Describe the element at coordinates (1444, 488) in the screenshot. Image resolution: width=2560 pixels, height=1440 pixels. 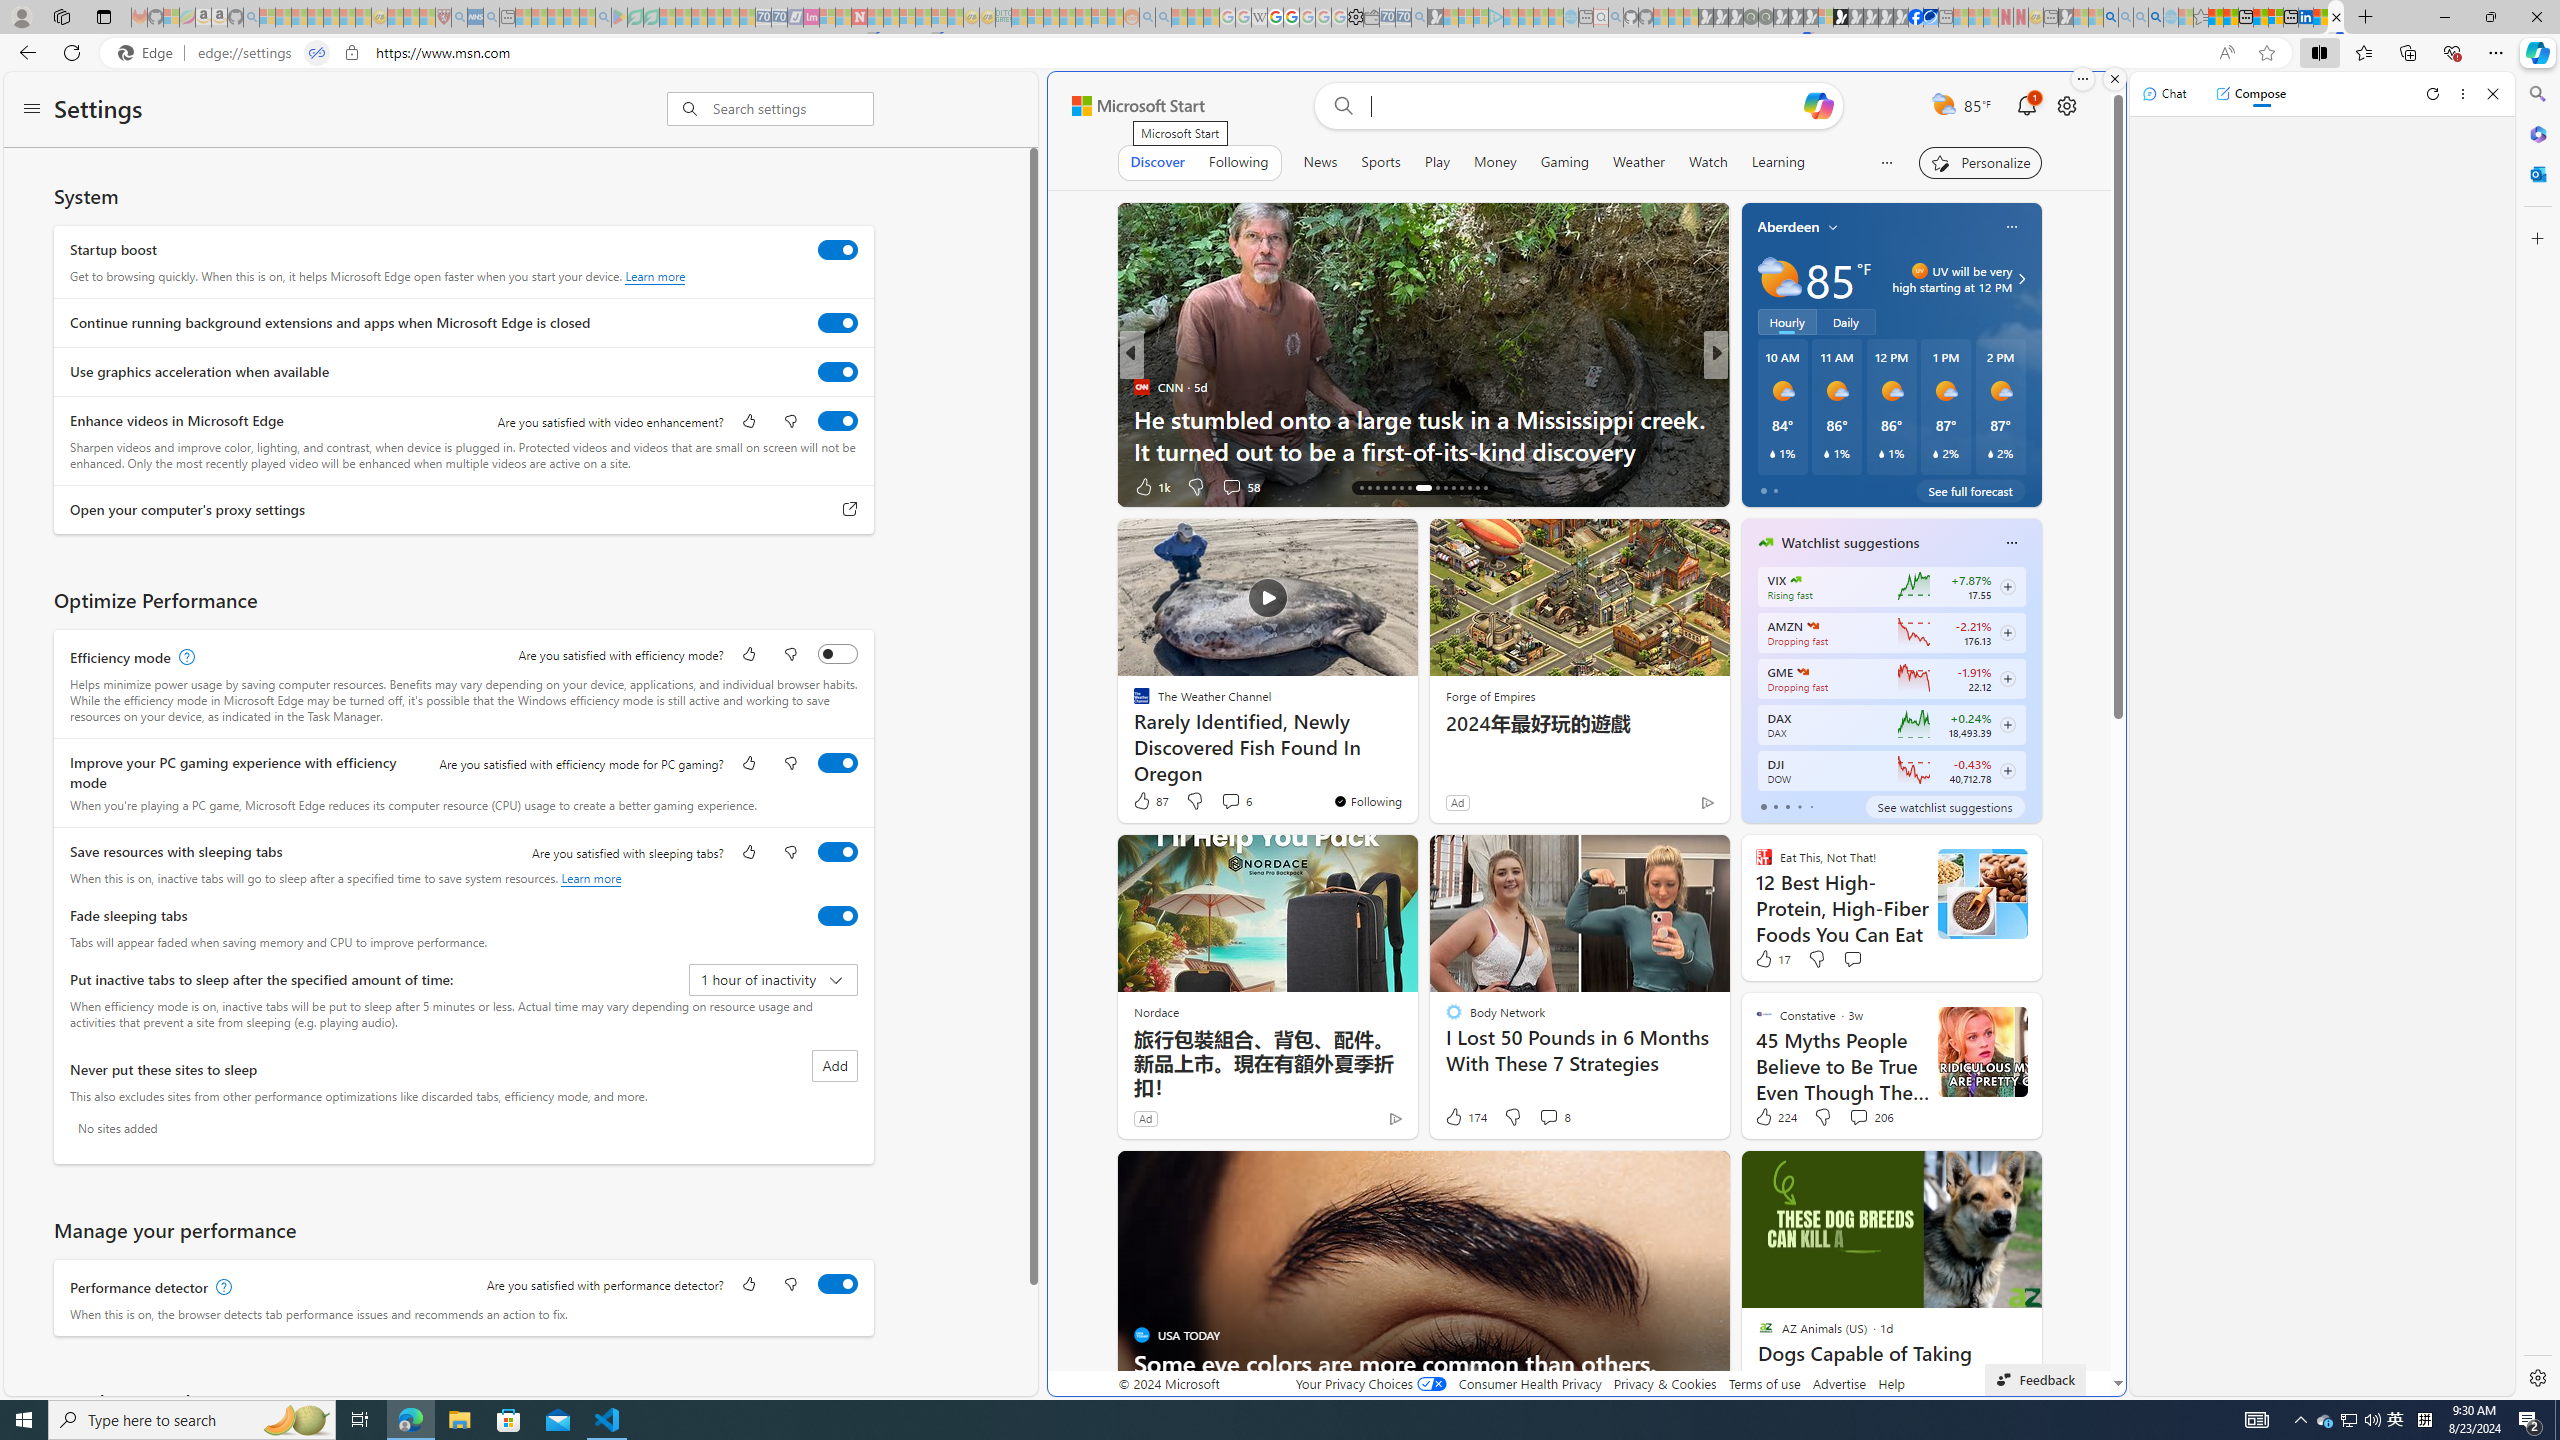
I see `AutomationID: tab-25` at that location.